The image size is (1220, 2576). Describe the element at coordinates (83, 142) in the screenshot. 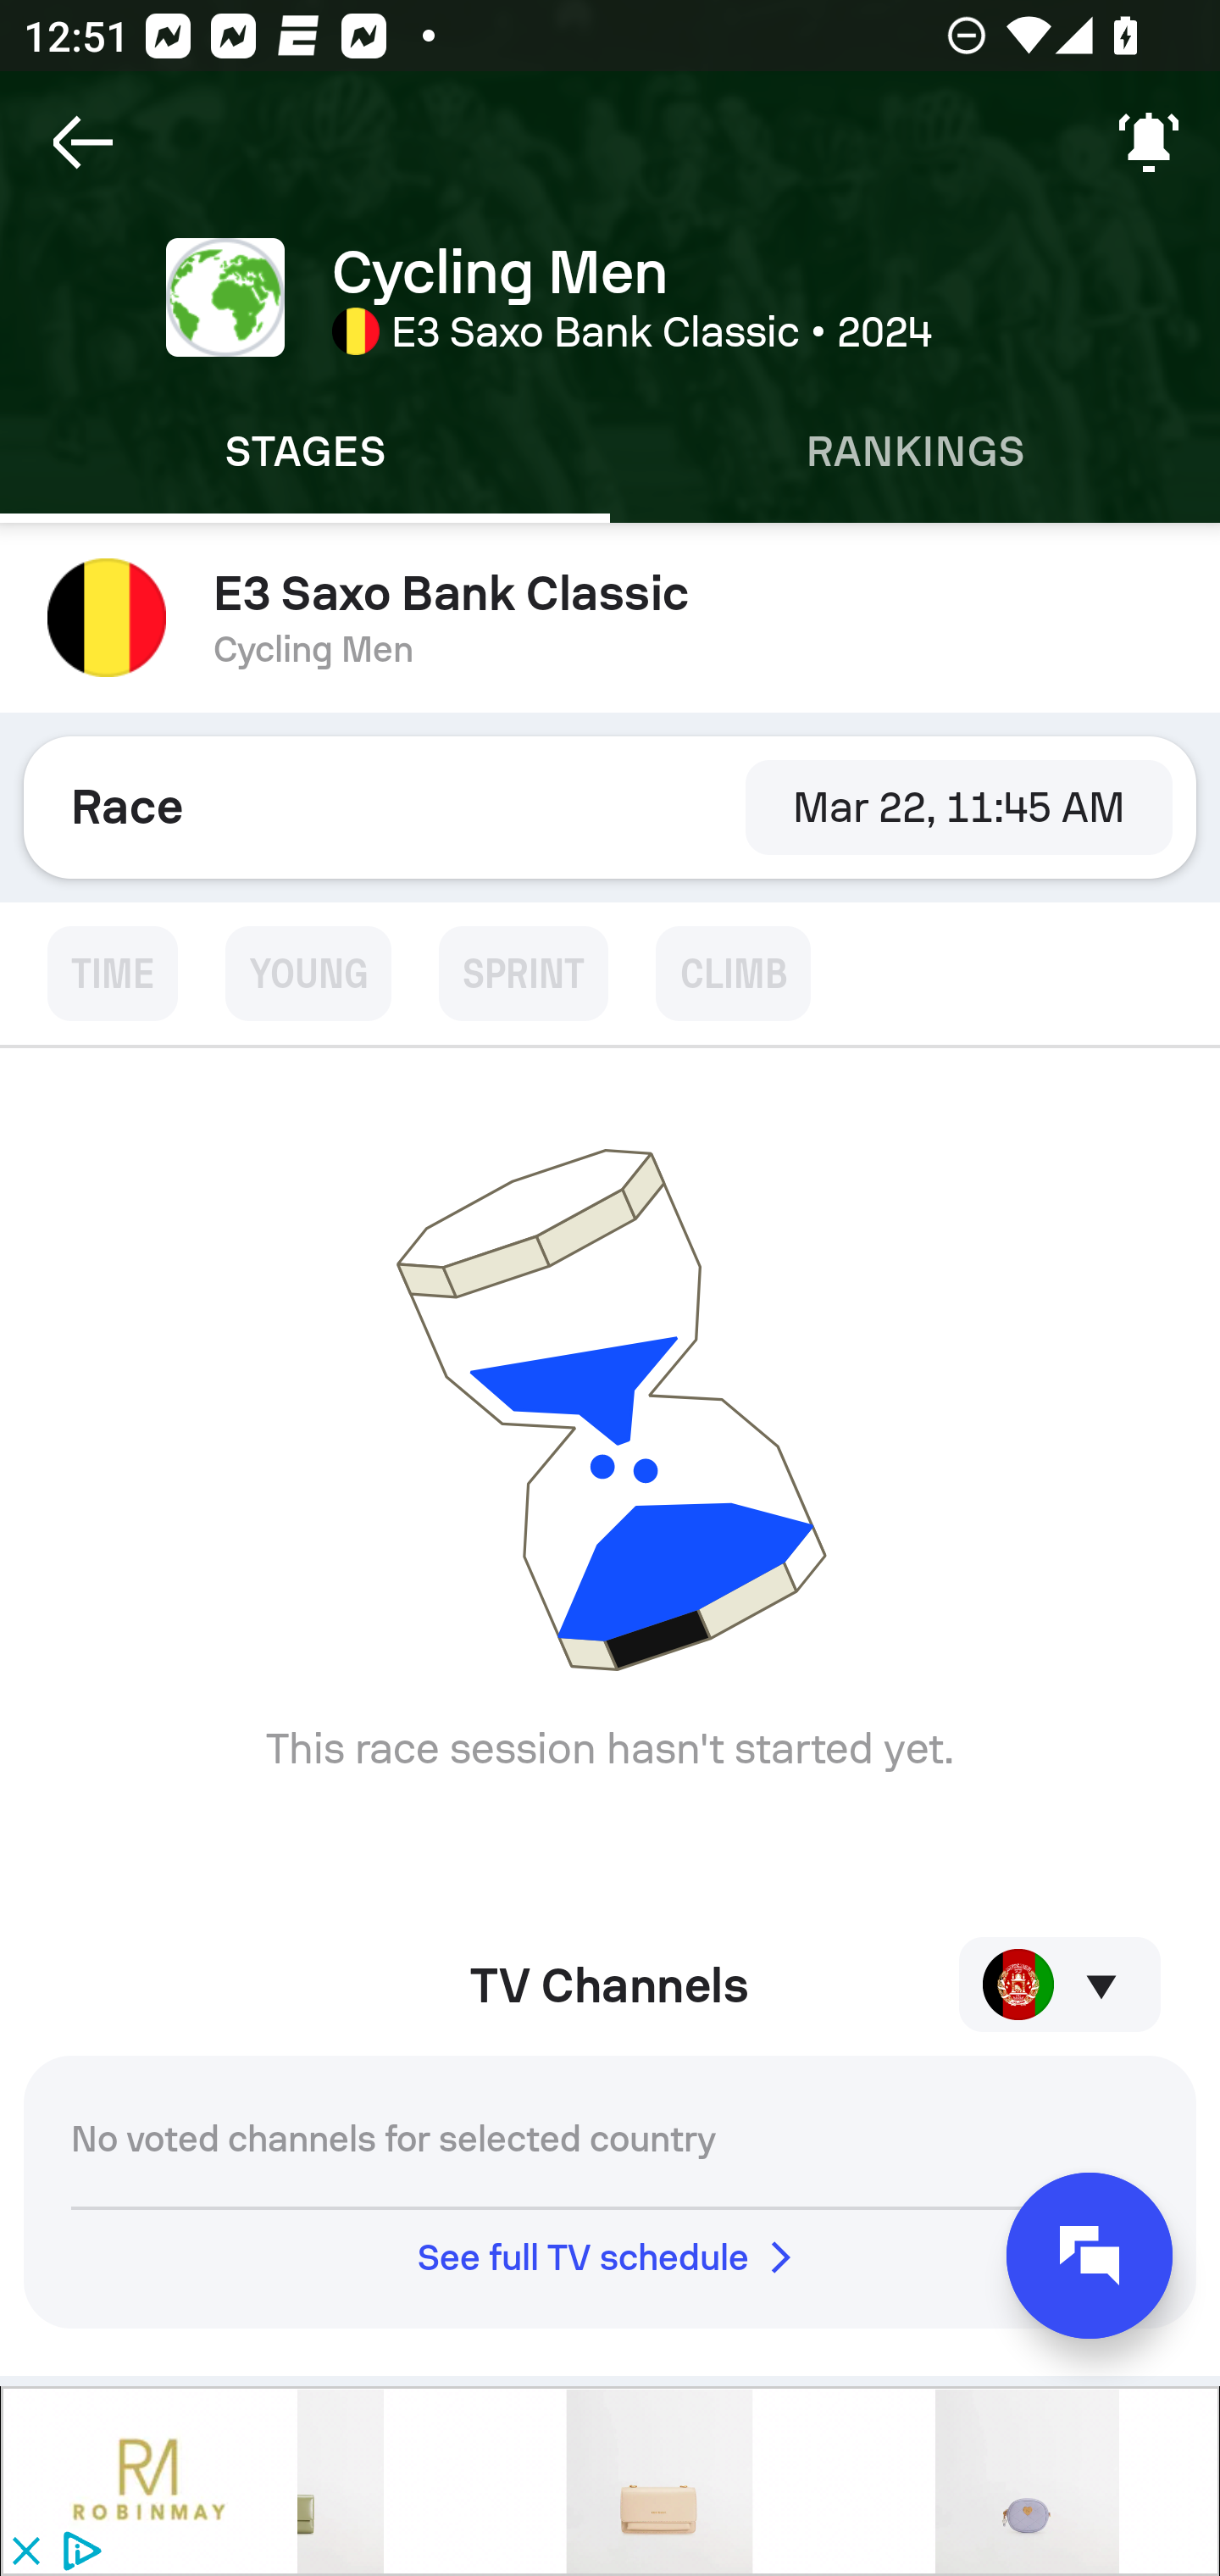

I see `Navigate up` at that location.